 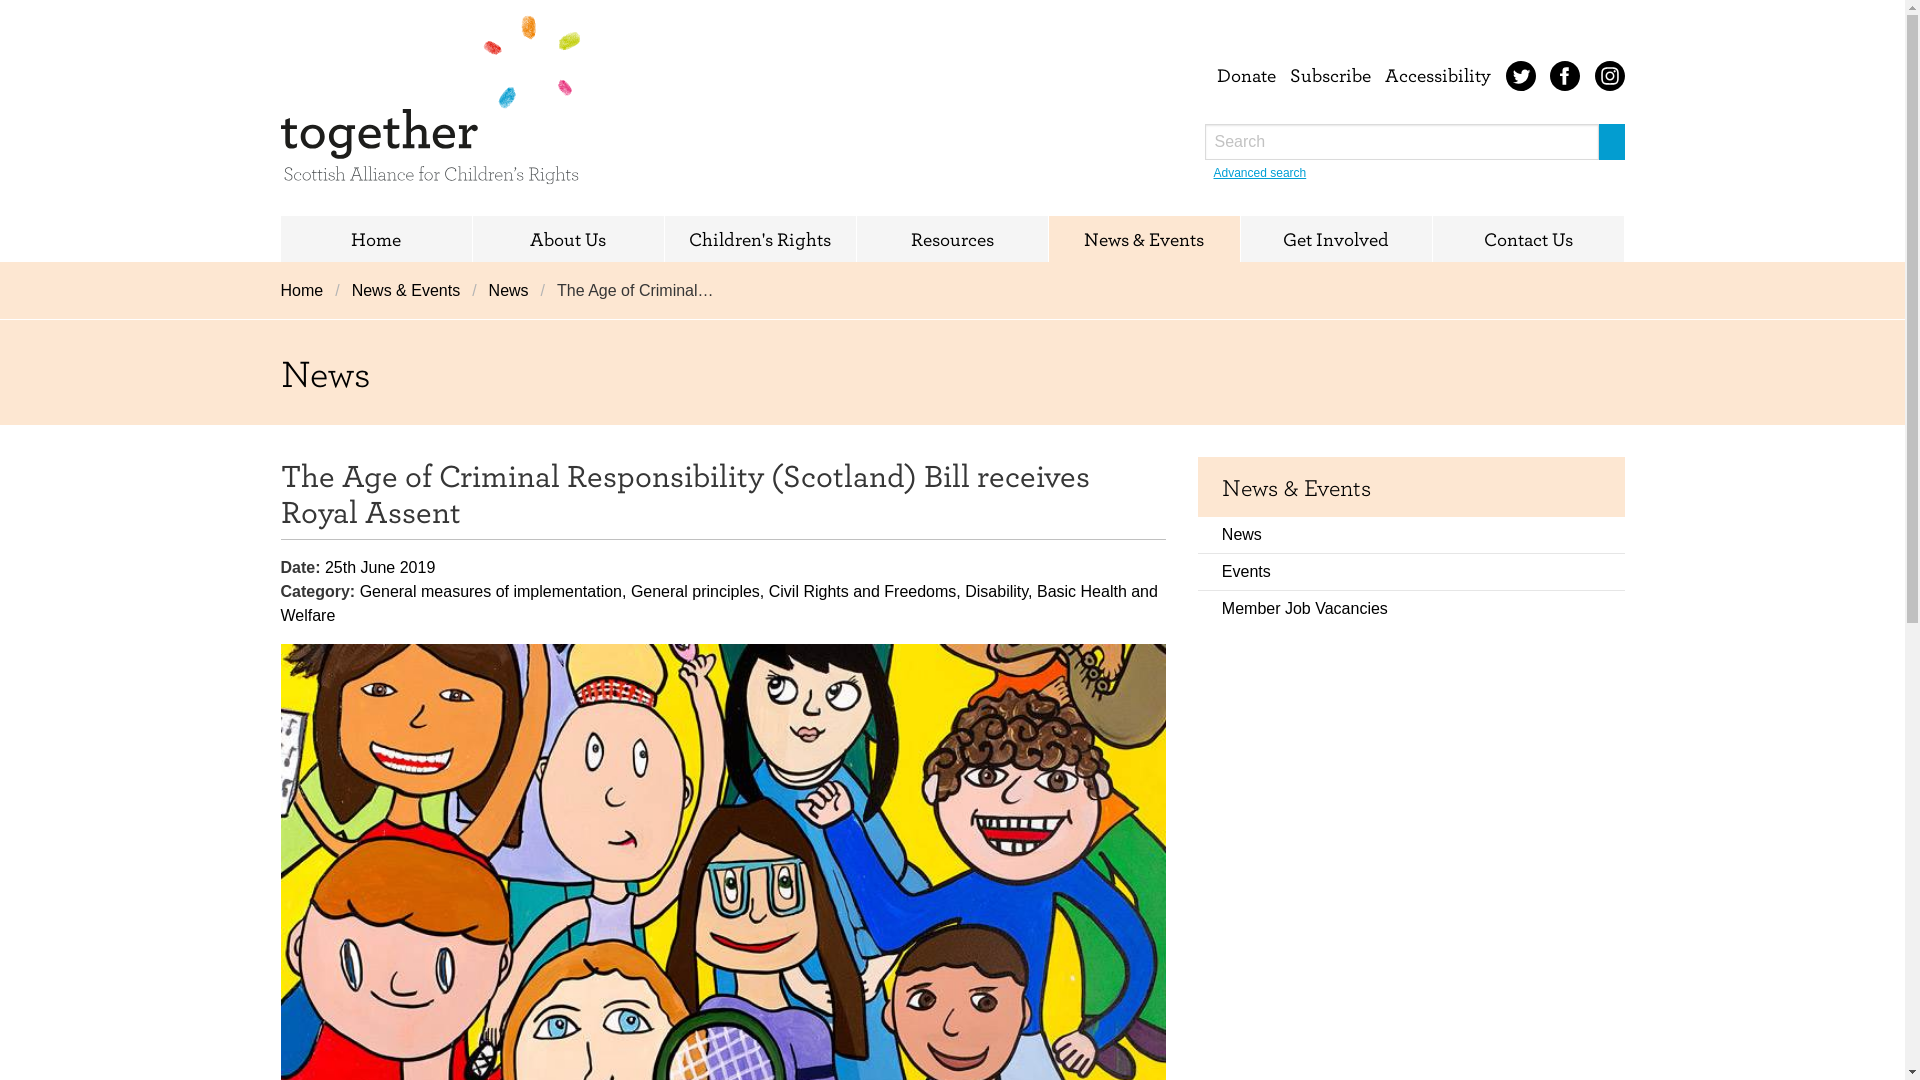 I want to click on About Us, so click(x=567, y=239).